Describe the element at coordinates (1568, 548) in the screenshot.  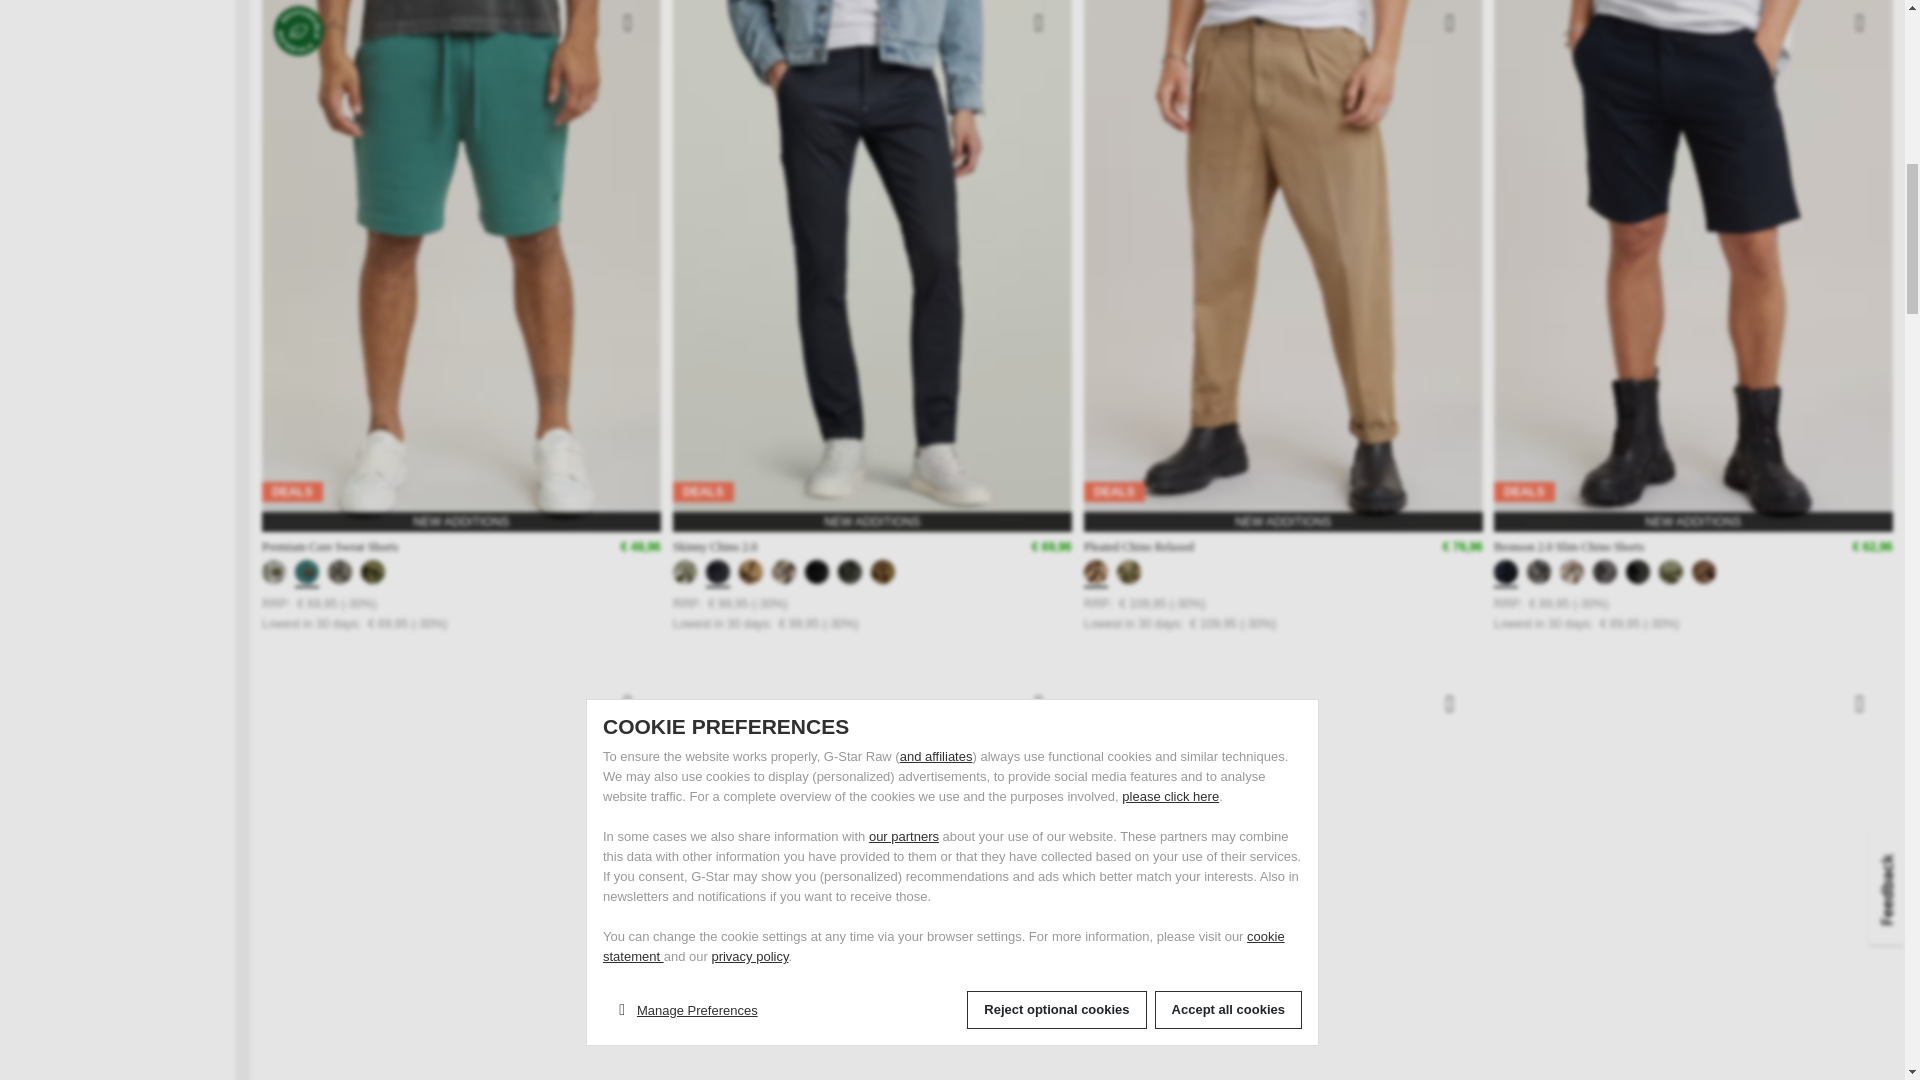
I see `Bronson 2.0 Slim Chino Shorts` at that location.